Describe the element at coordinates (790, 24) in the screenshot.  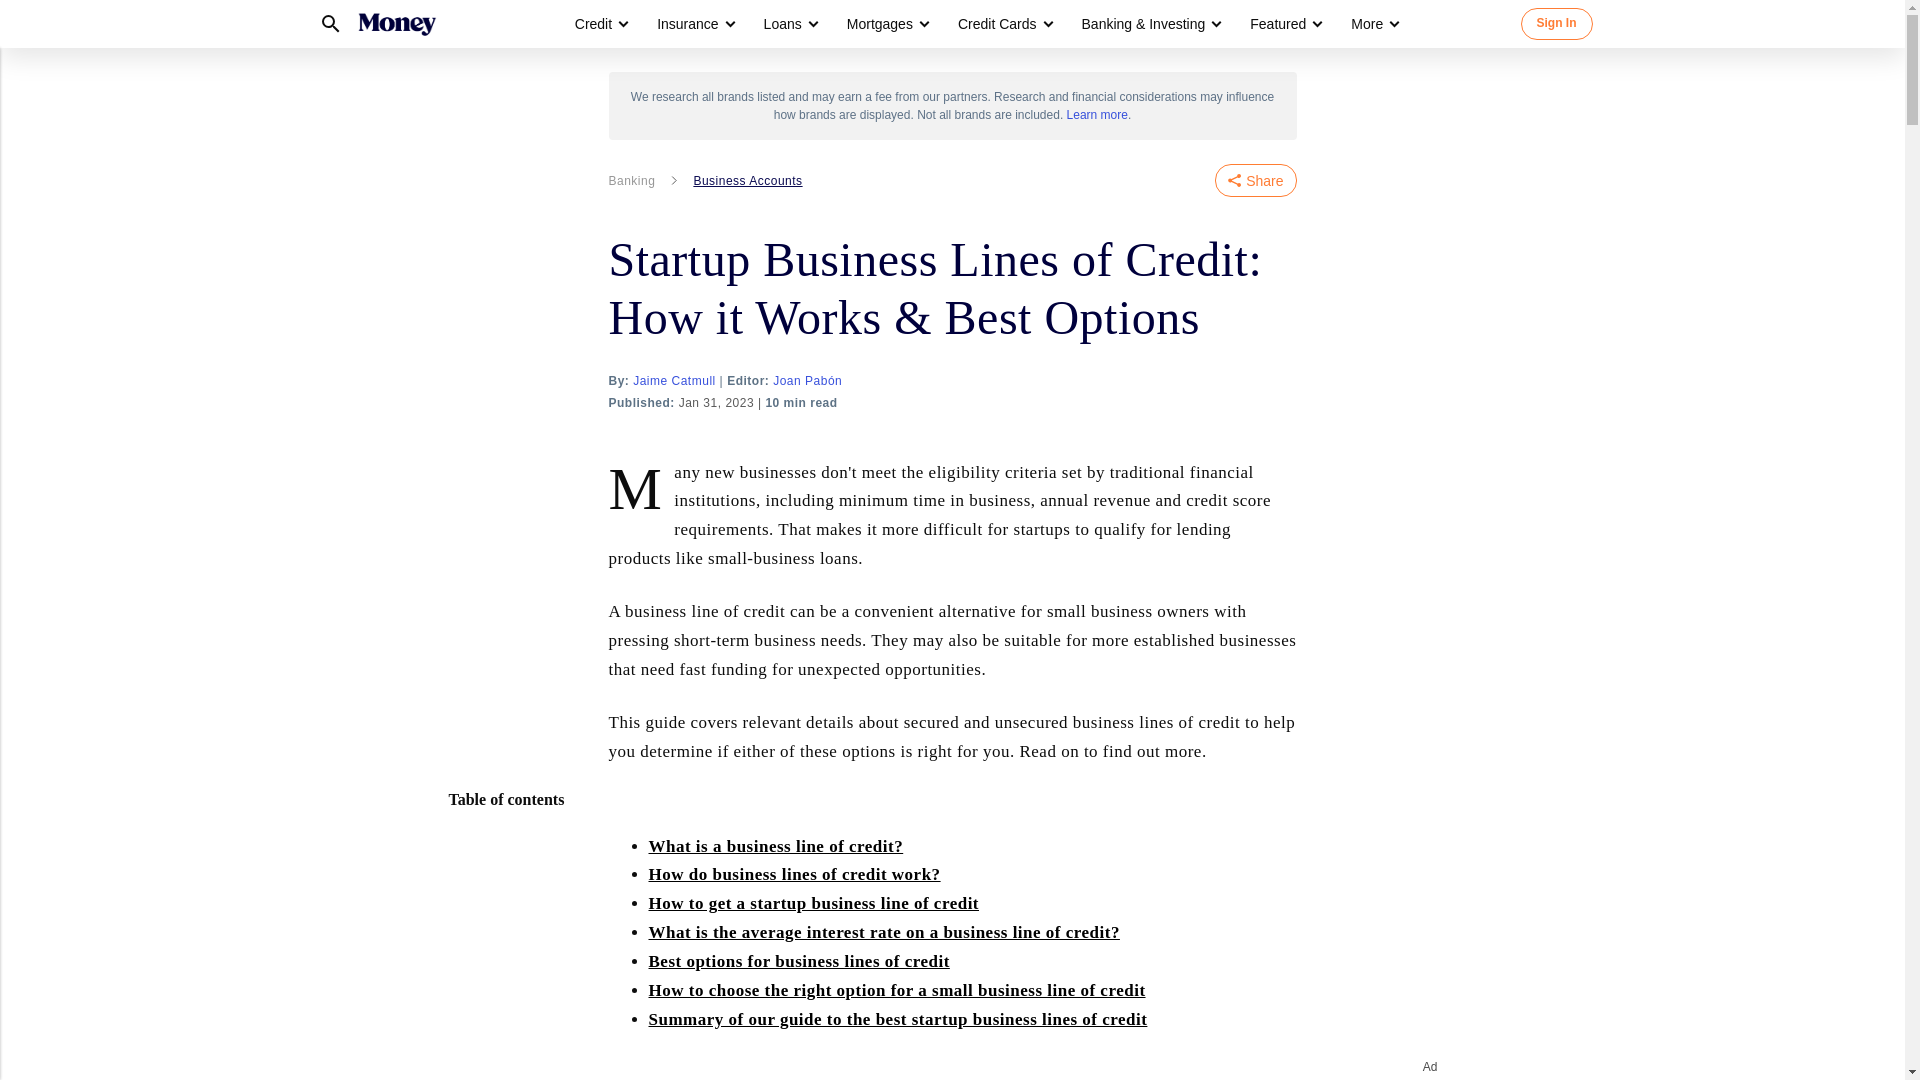
I see `Loans` at that location.